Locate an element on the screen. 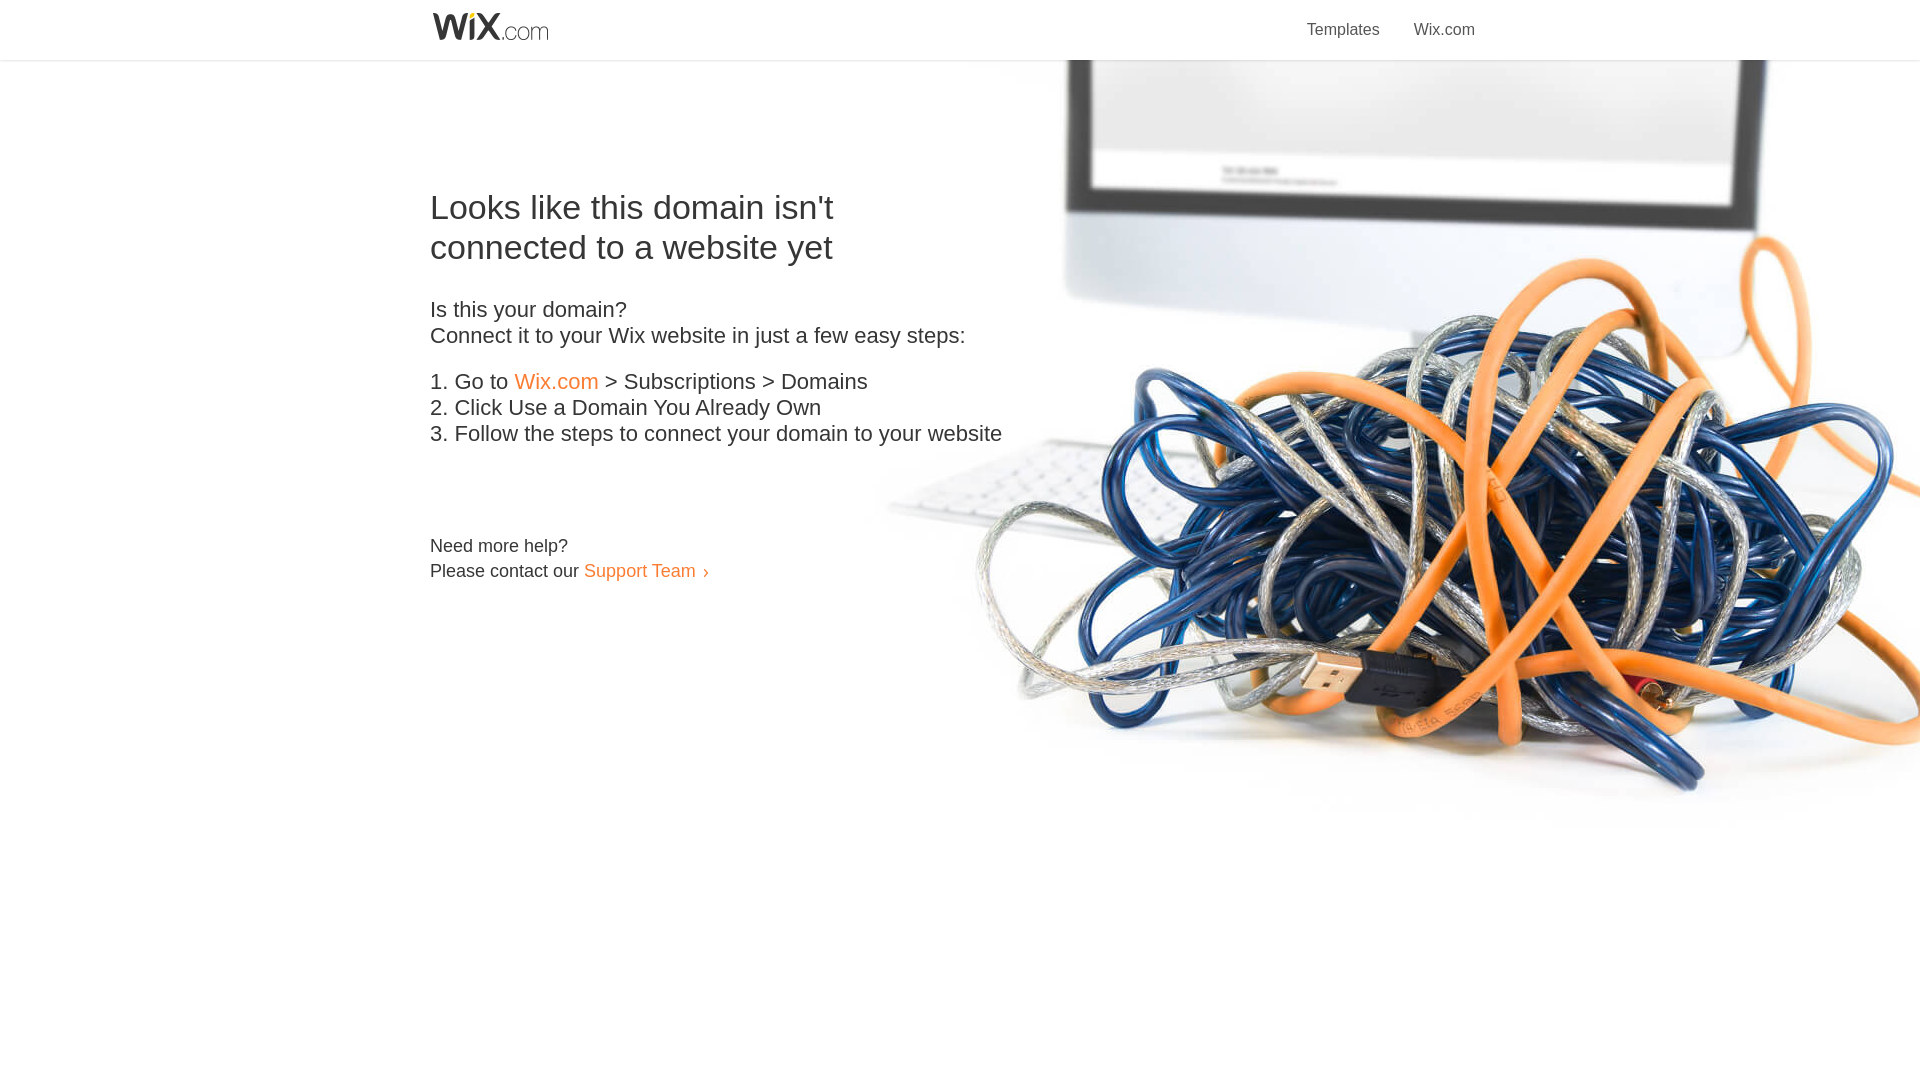 The image size is (1920, 1080). Wix.com is located at coordinates (1444, 18).